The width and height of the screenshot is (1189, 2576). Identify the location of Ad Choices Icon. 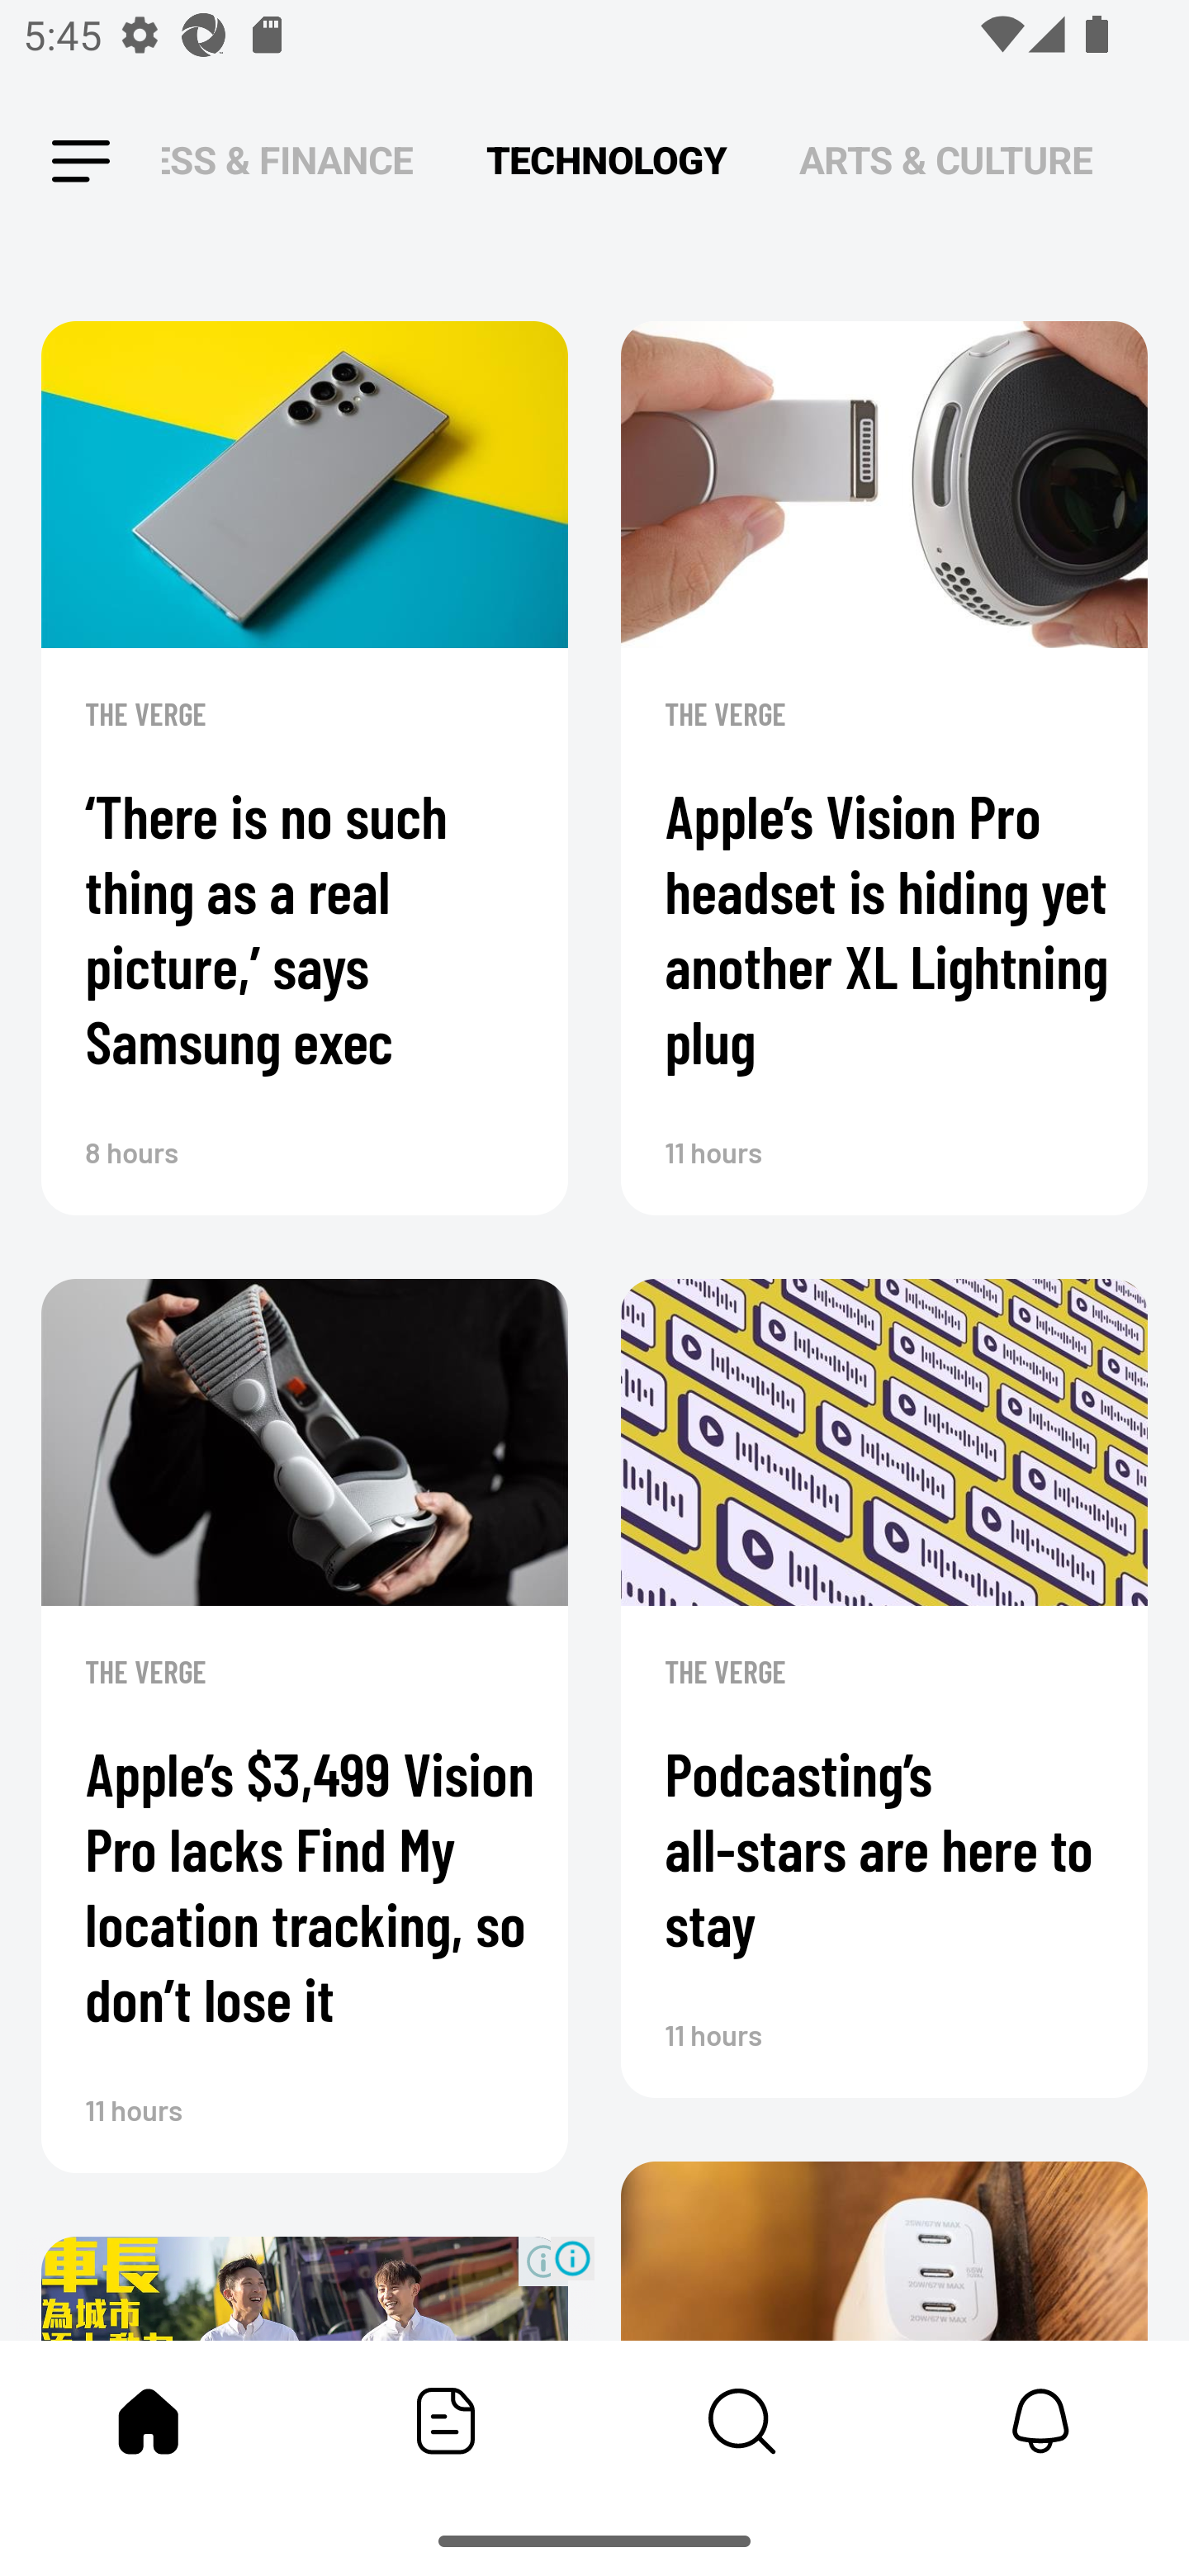
(572, 2257).